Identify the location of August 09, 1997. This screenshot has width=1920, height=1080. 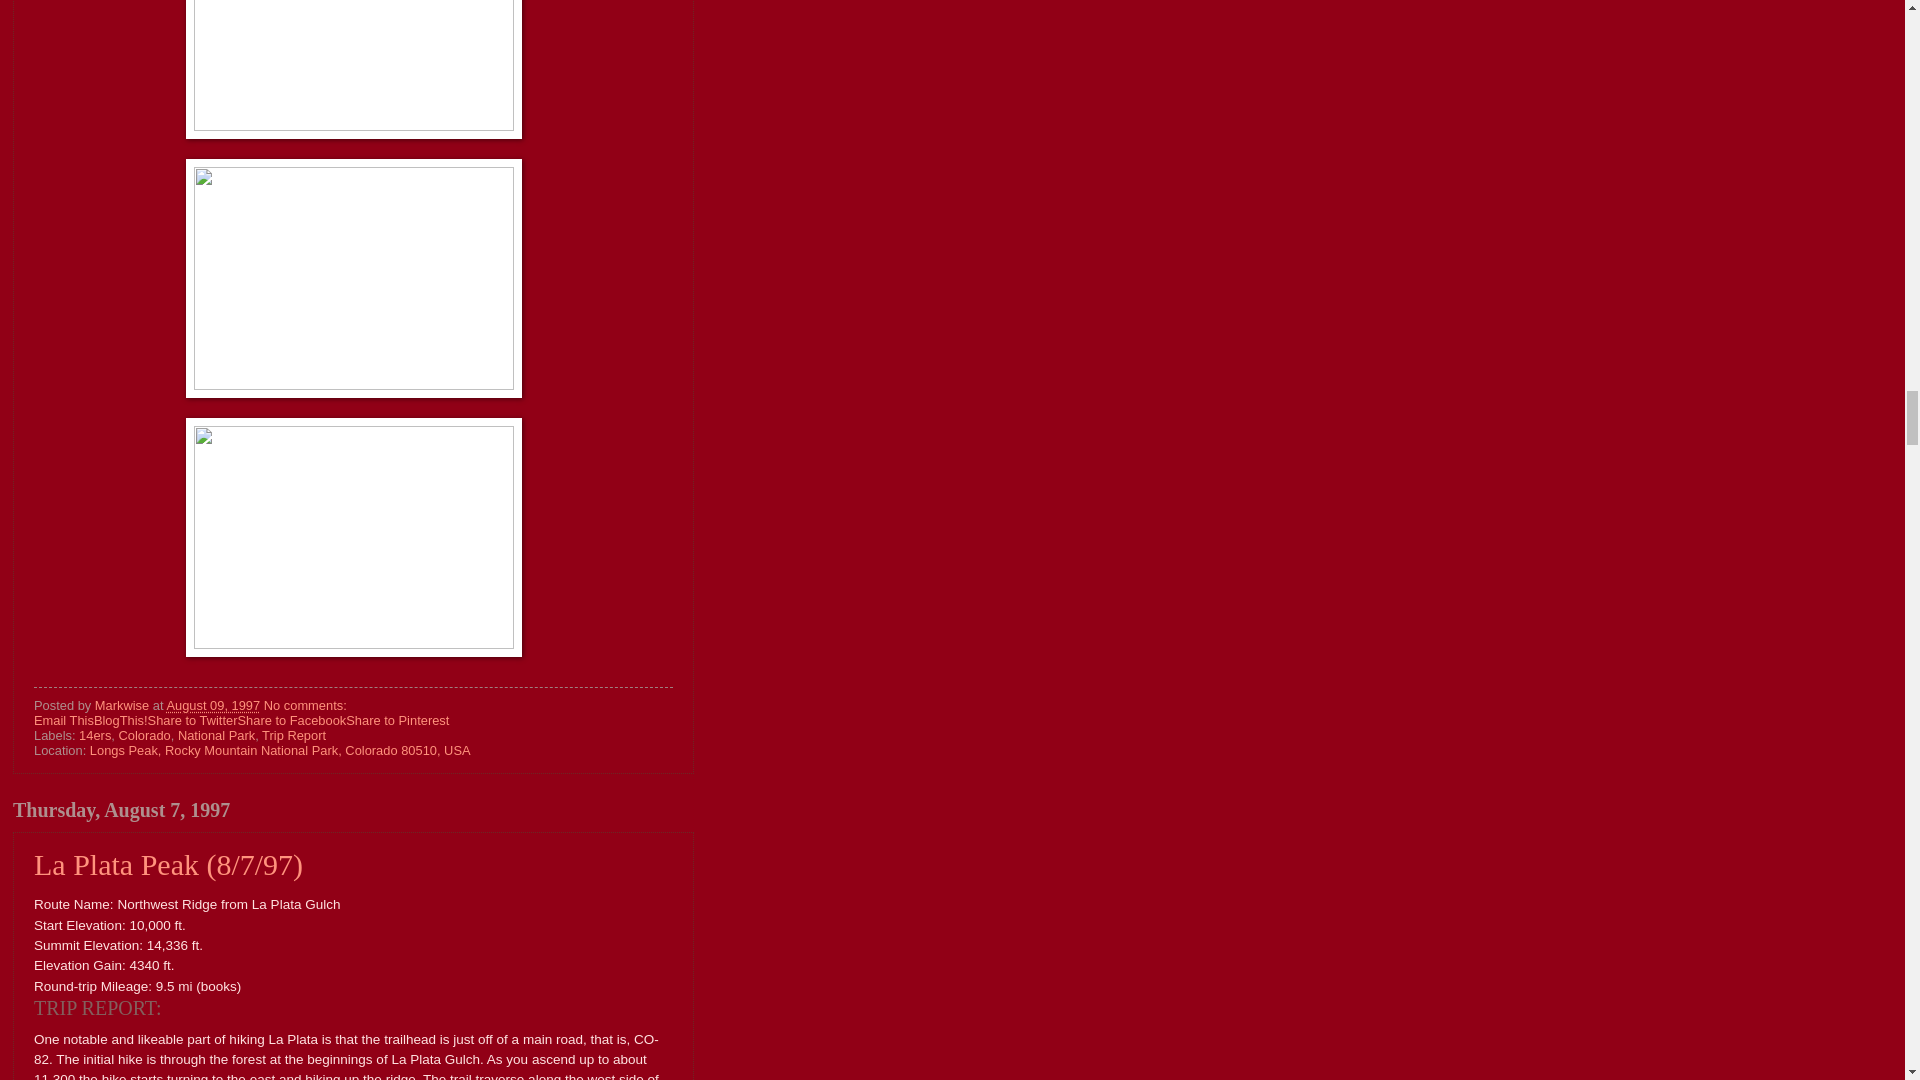
(212, 704).